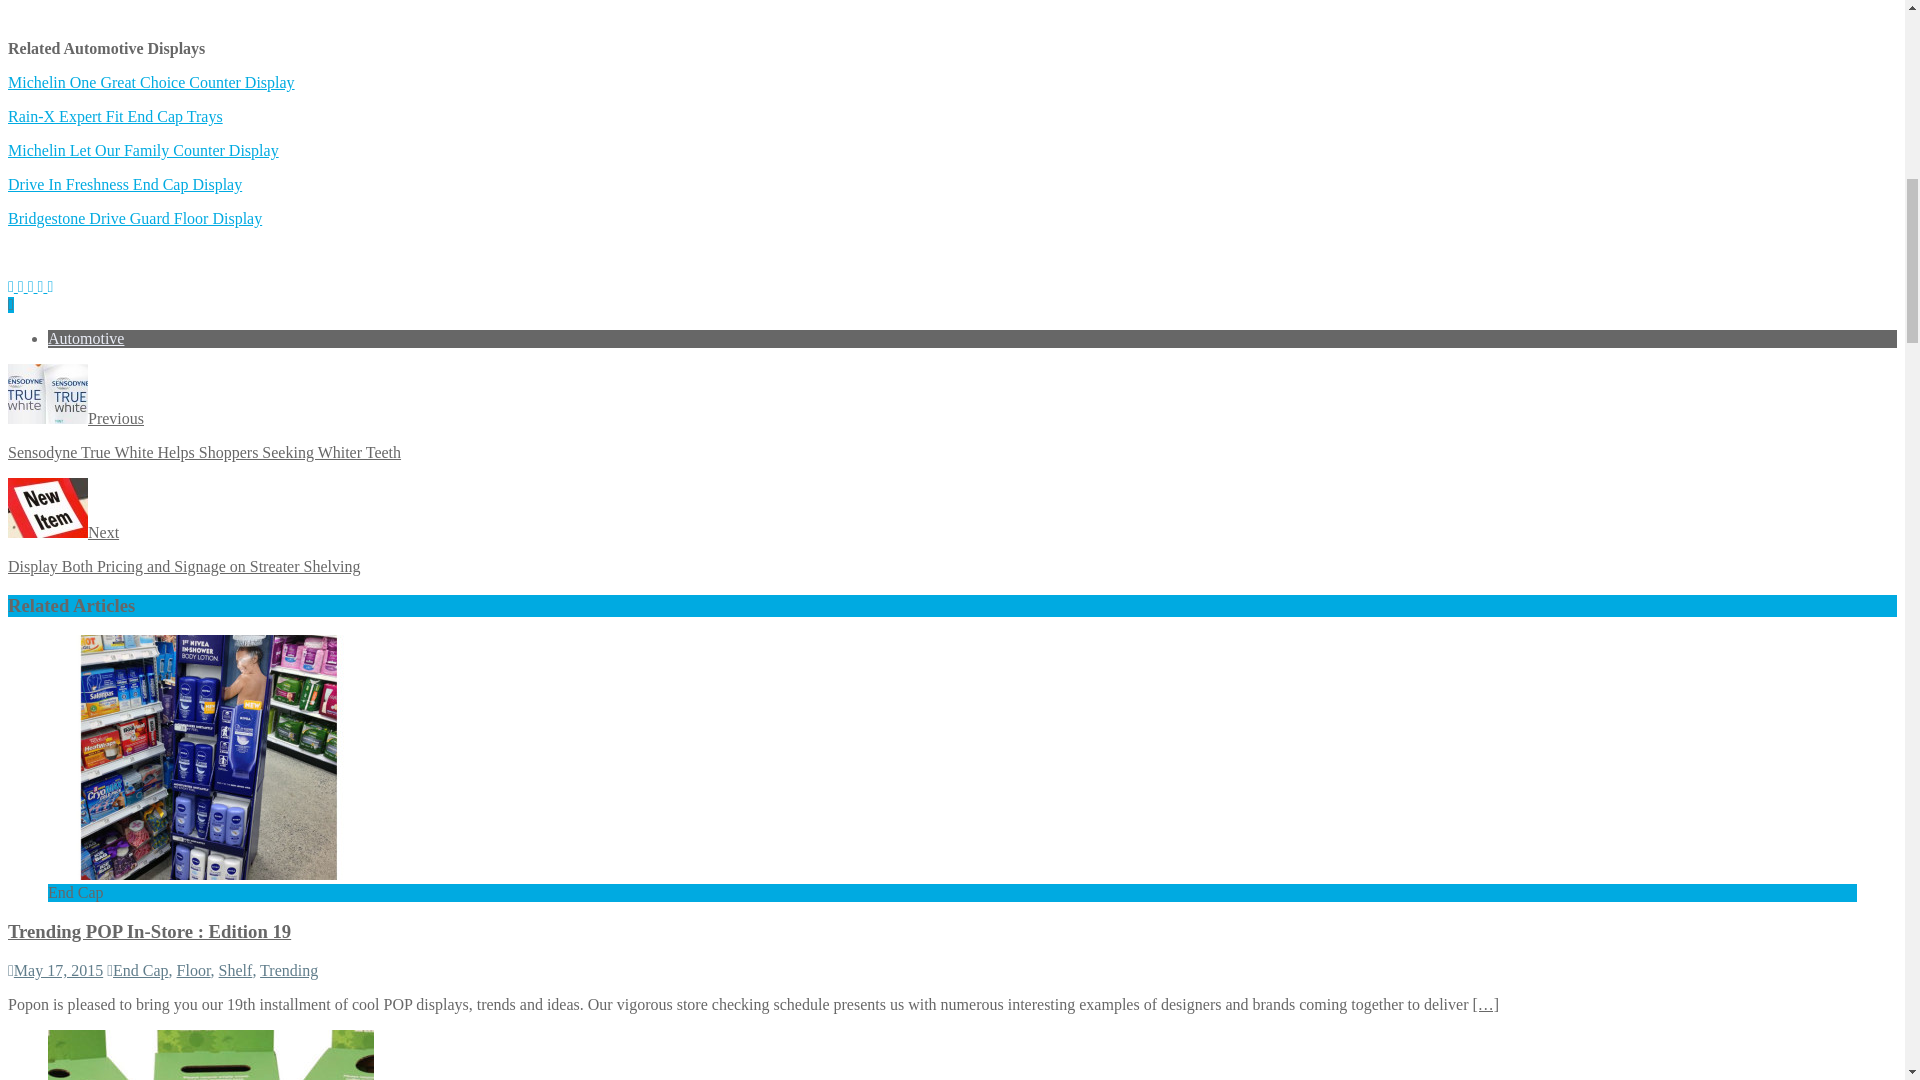 This screenshot has width=1920, height=1080. I want to click on Rain-X Expert Fit End Cap Trays, so click(114, 116).